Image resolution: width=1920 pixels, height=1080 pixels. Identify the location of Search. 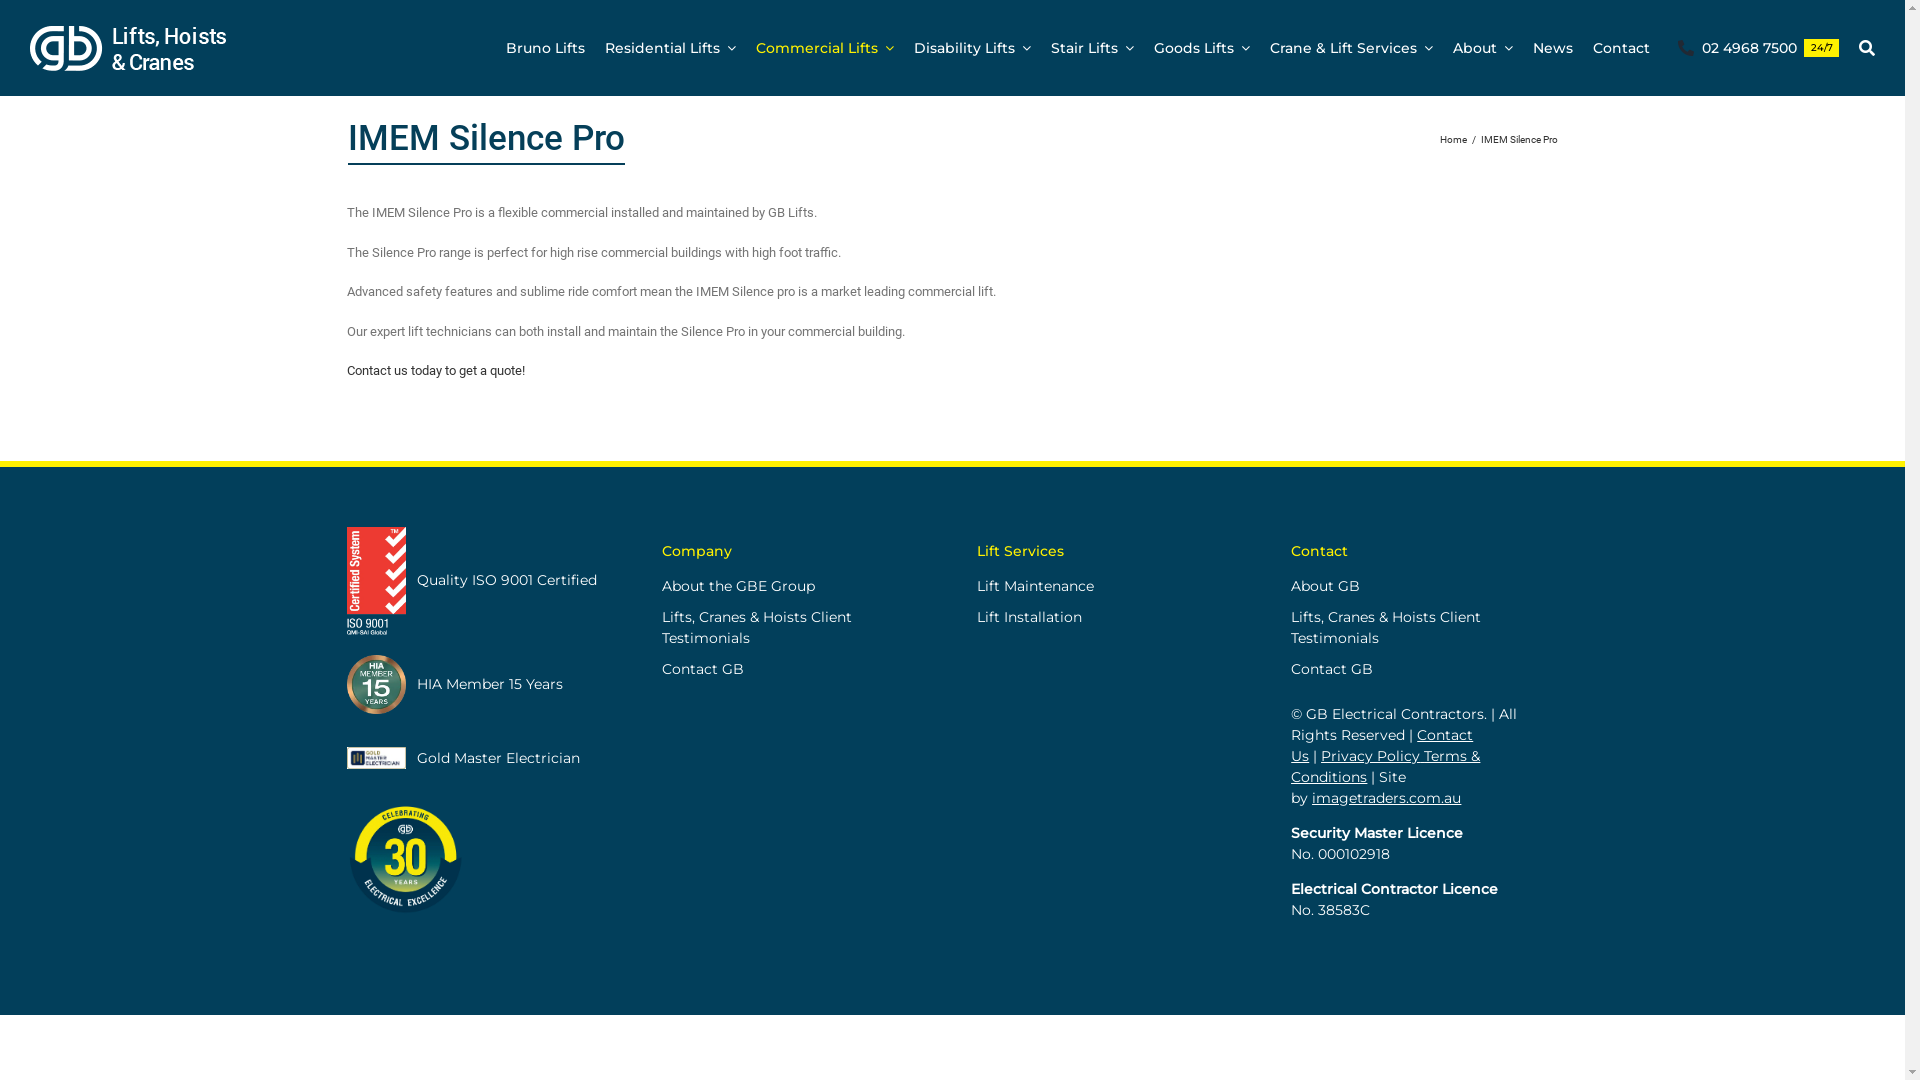
(1867, 48).